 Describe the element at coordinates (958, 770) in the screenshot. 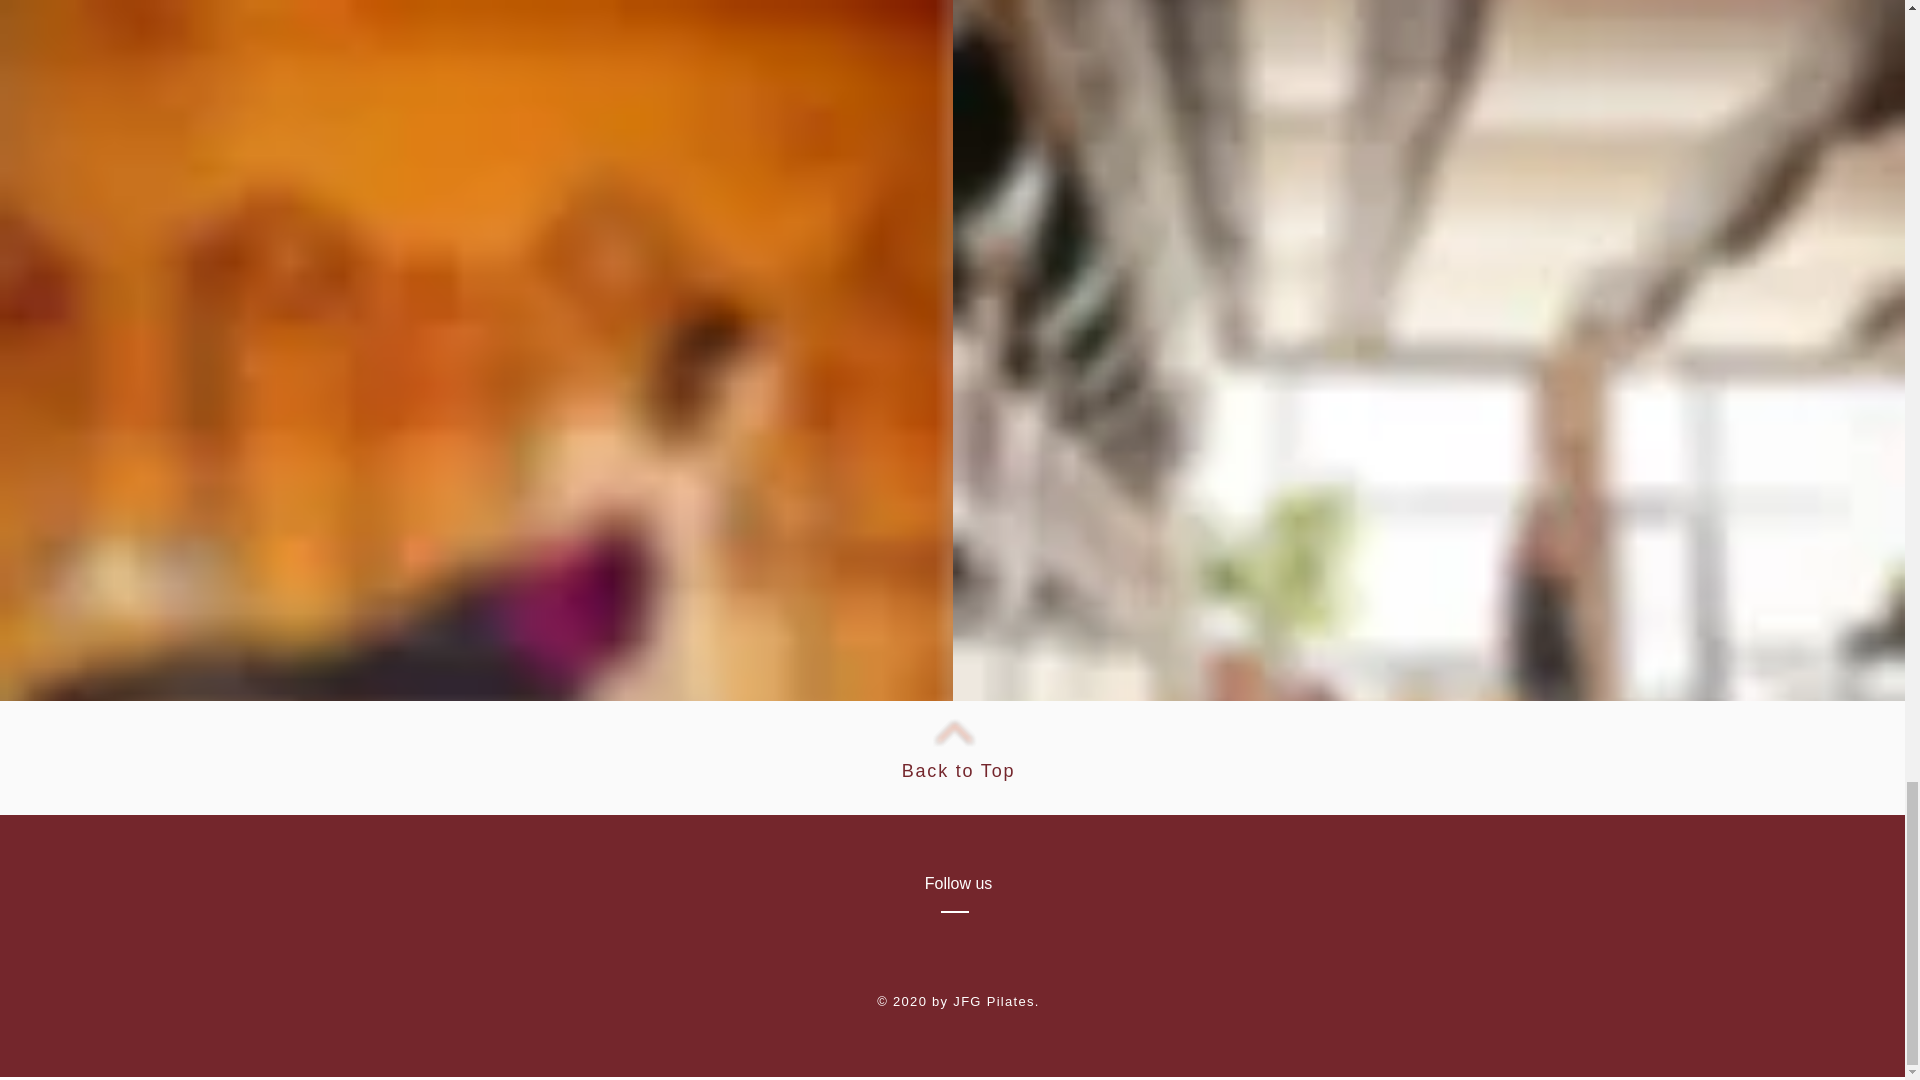

I see `Back to Top` at that location.